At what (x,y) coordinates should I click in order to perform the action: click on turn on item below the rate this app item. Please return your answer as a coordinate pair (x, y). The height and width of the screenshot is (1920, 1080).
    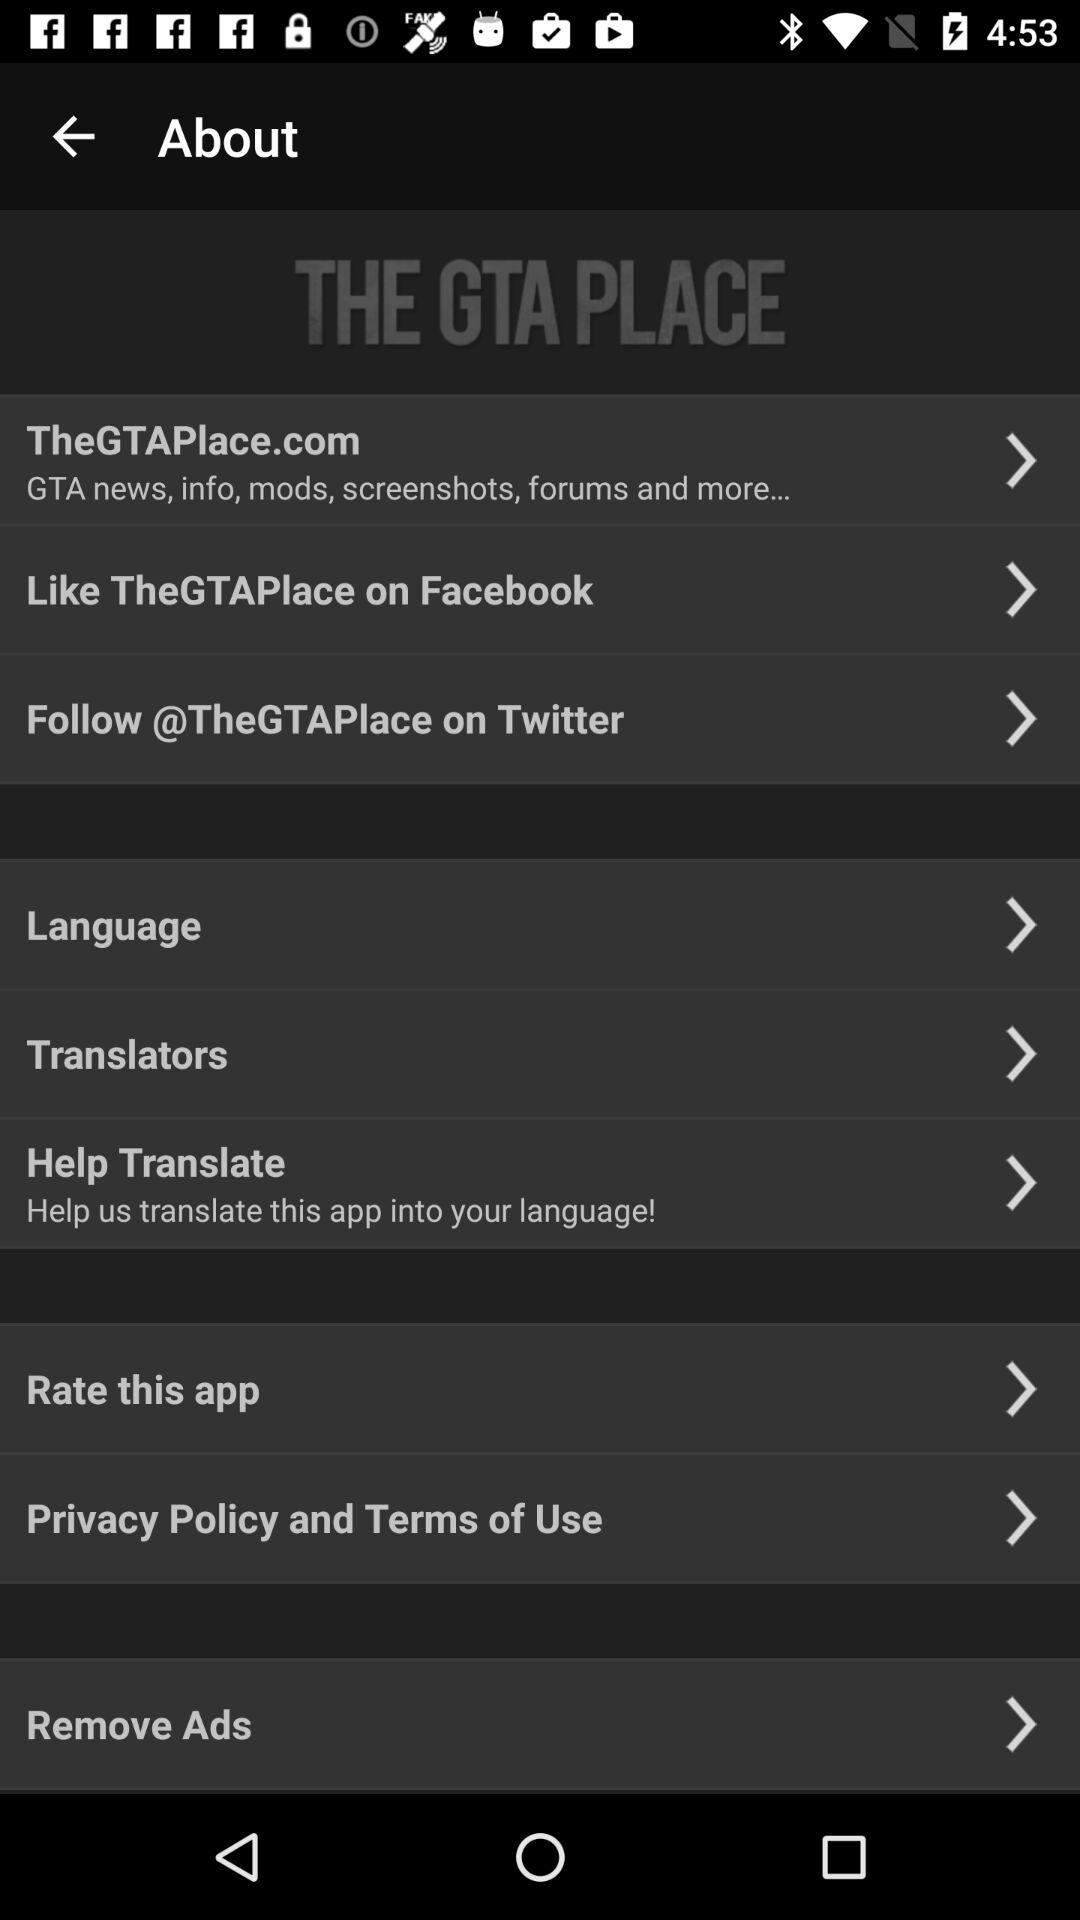
    Looking at the image, I should click on (314, 1518).